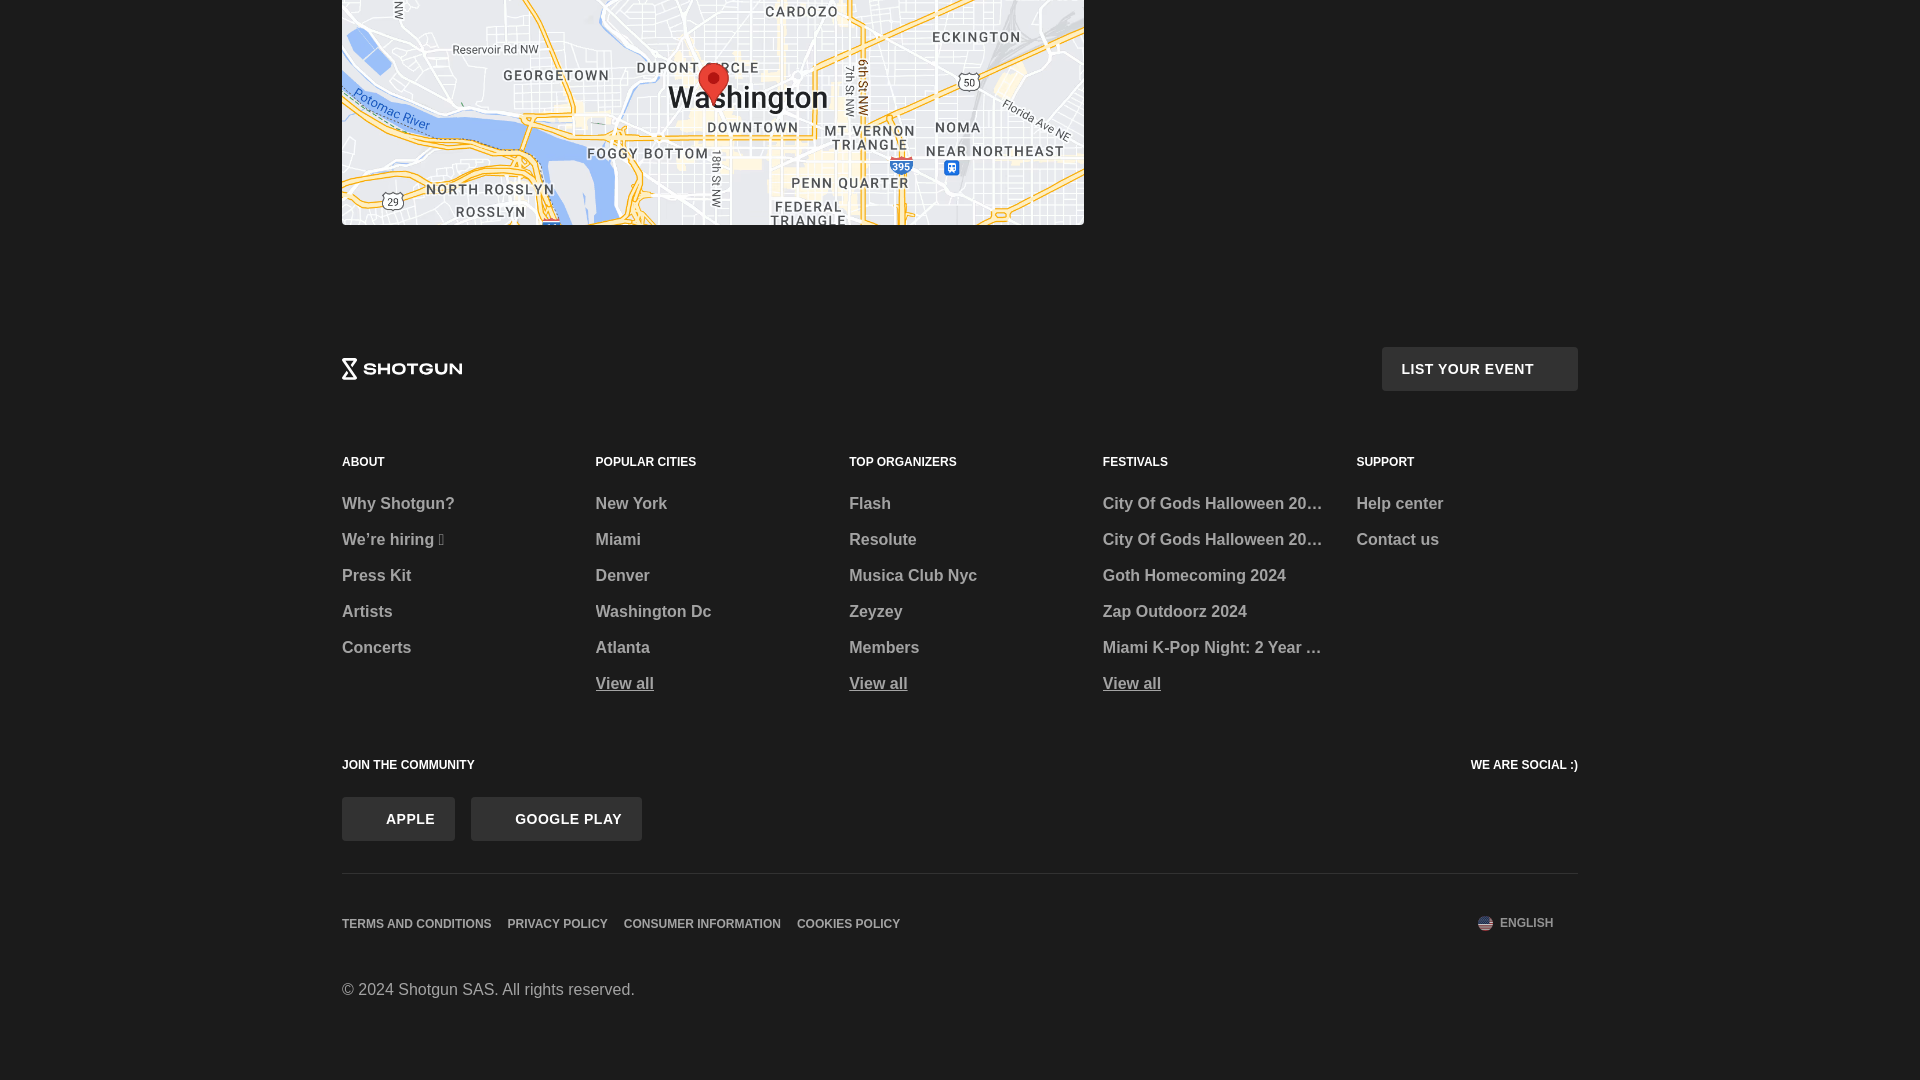 The image size is (1920, 1080). Describe the element at coordinates (960, 576) in the screenshot. I see `Musica Club Nyc` at that location.